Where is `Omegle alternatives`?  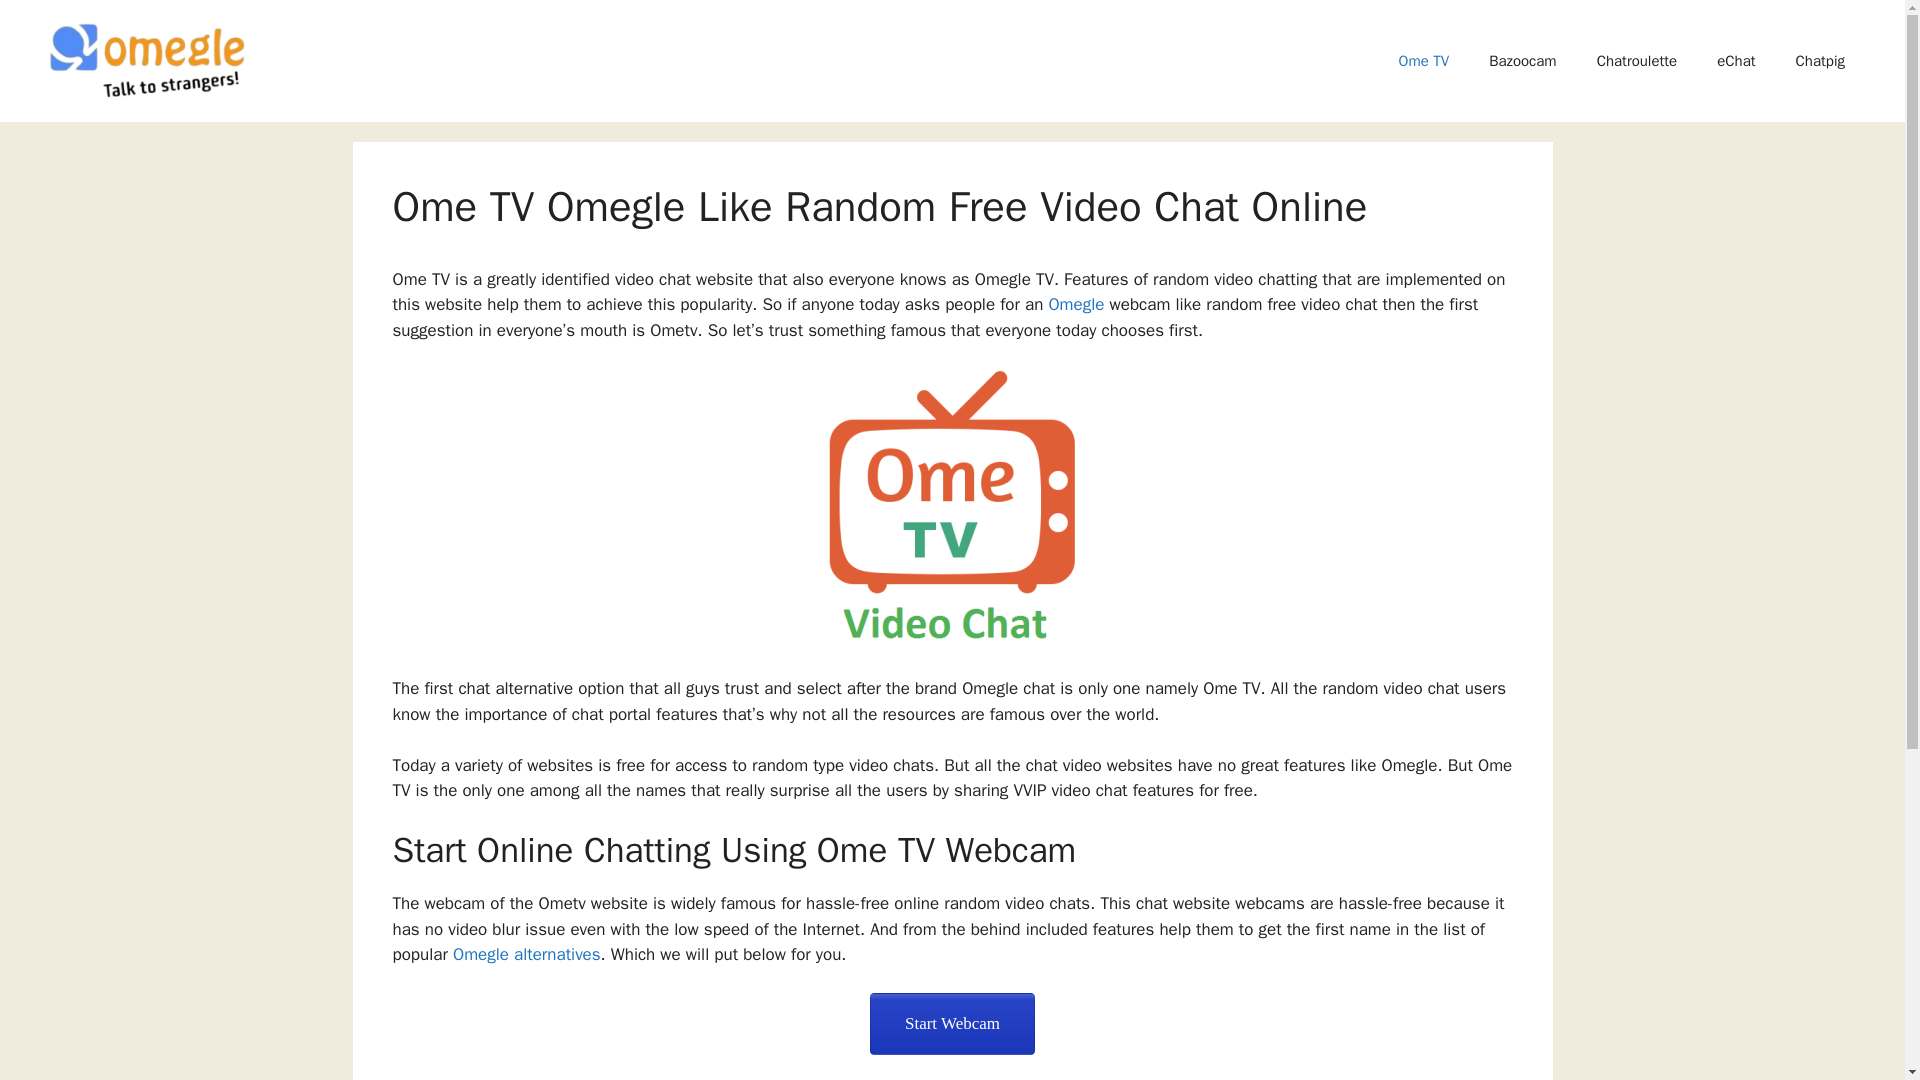 Omegle alternatives is located at coordinates (526, 954).